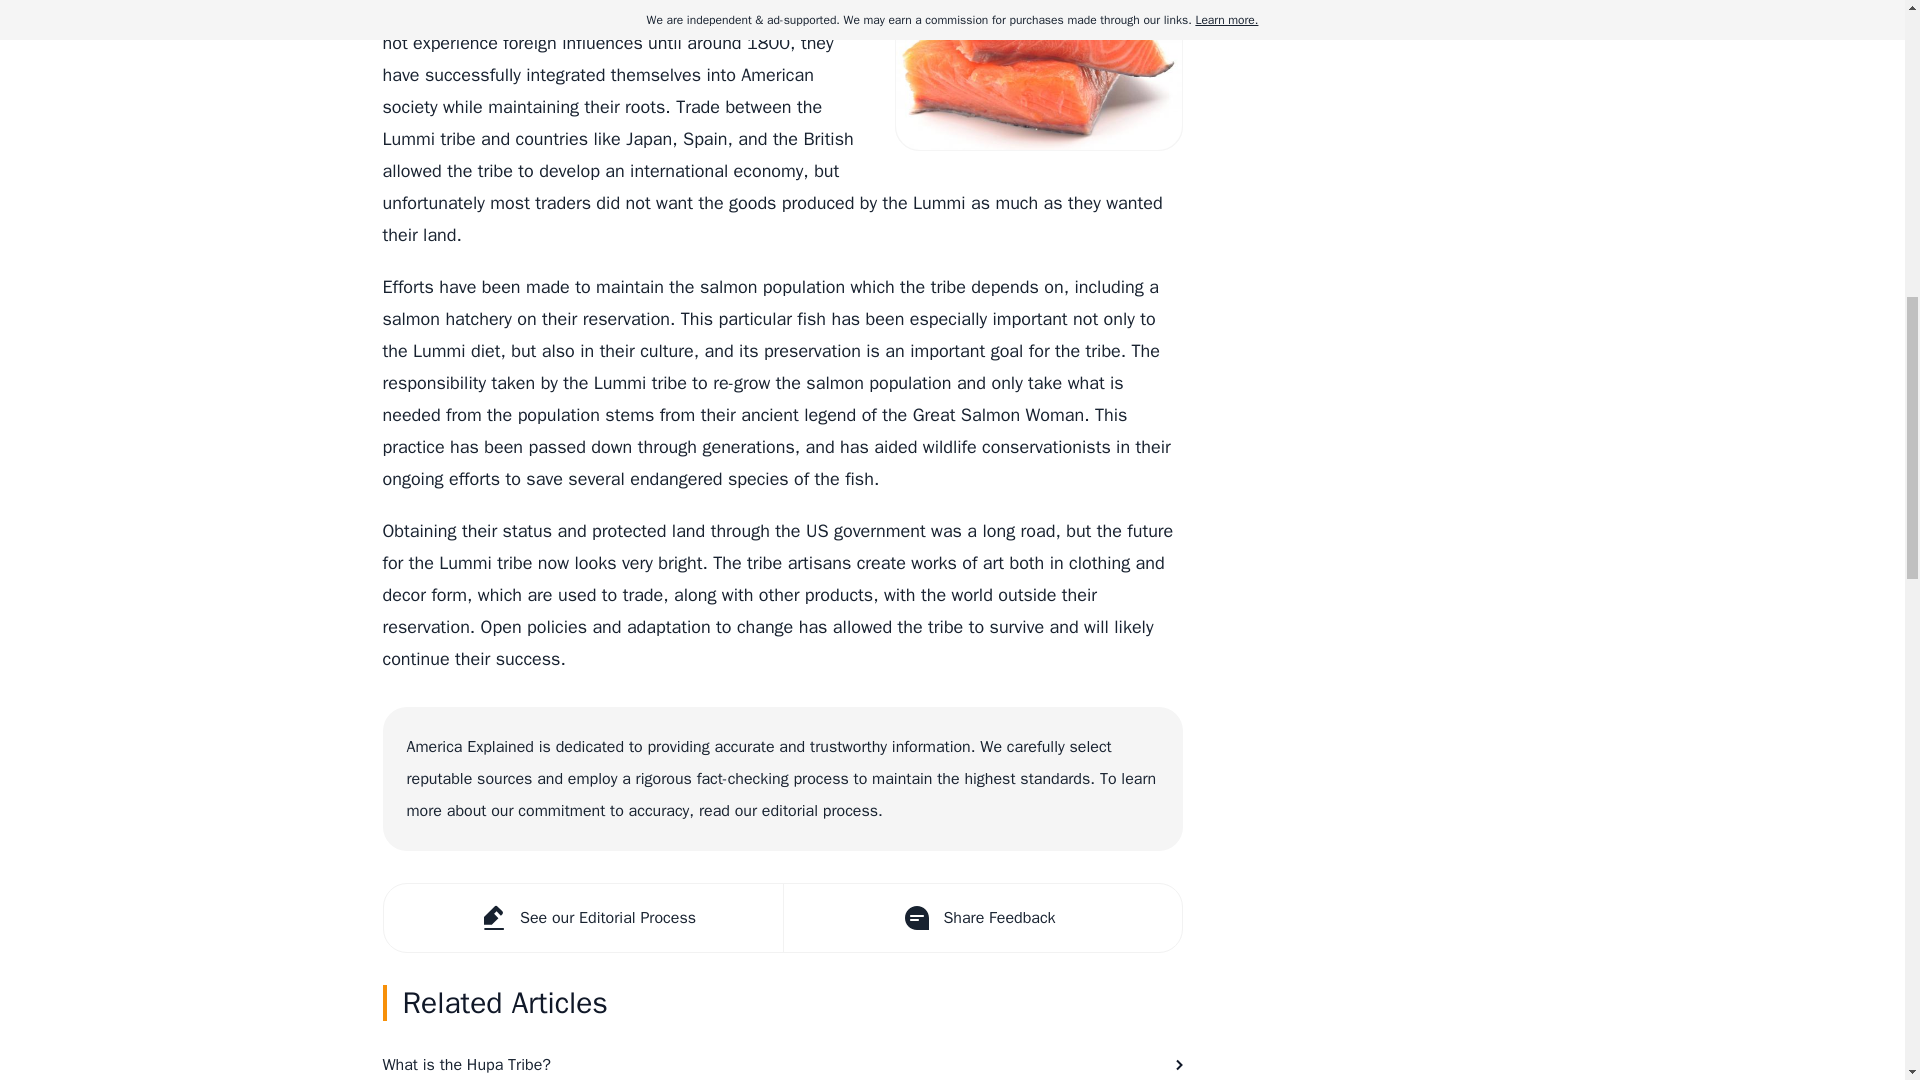 The height and width of the screenshot is (1080, 1920). I want to click on What is the Hupa Tribe?, so click(782, 1058).